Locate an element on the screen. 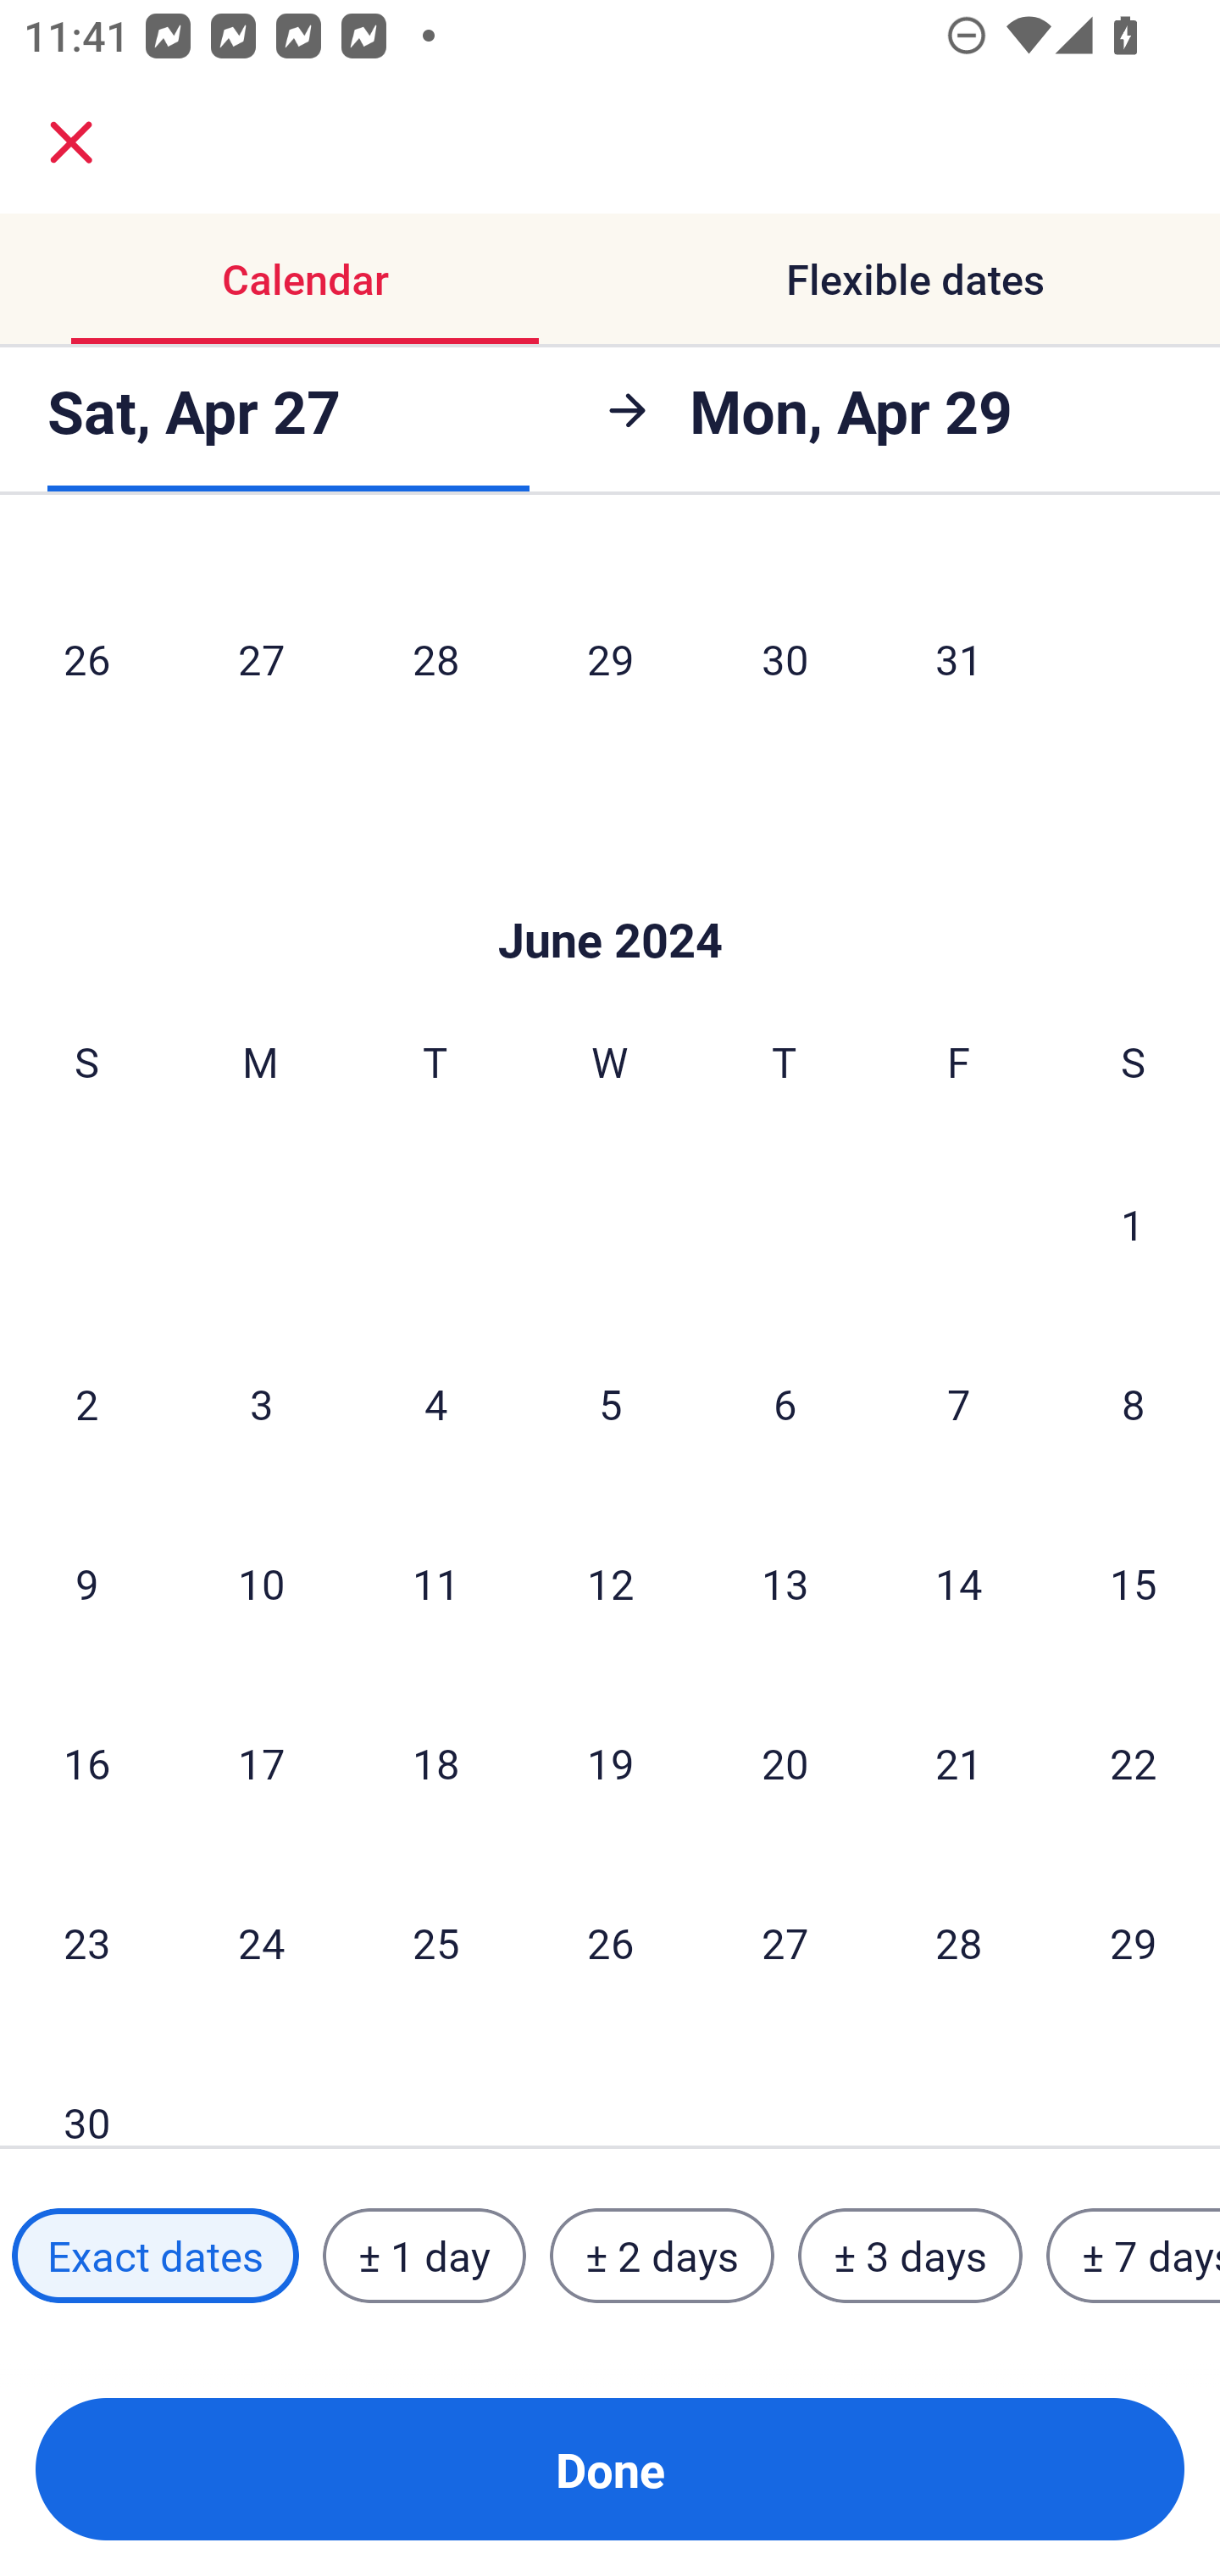  24 Monday, June 24, 2024 is located at coordinates (261, 1942).